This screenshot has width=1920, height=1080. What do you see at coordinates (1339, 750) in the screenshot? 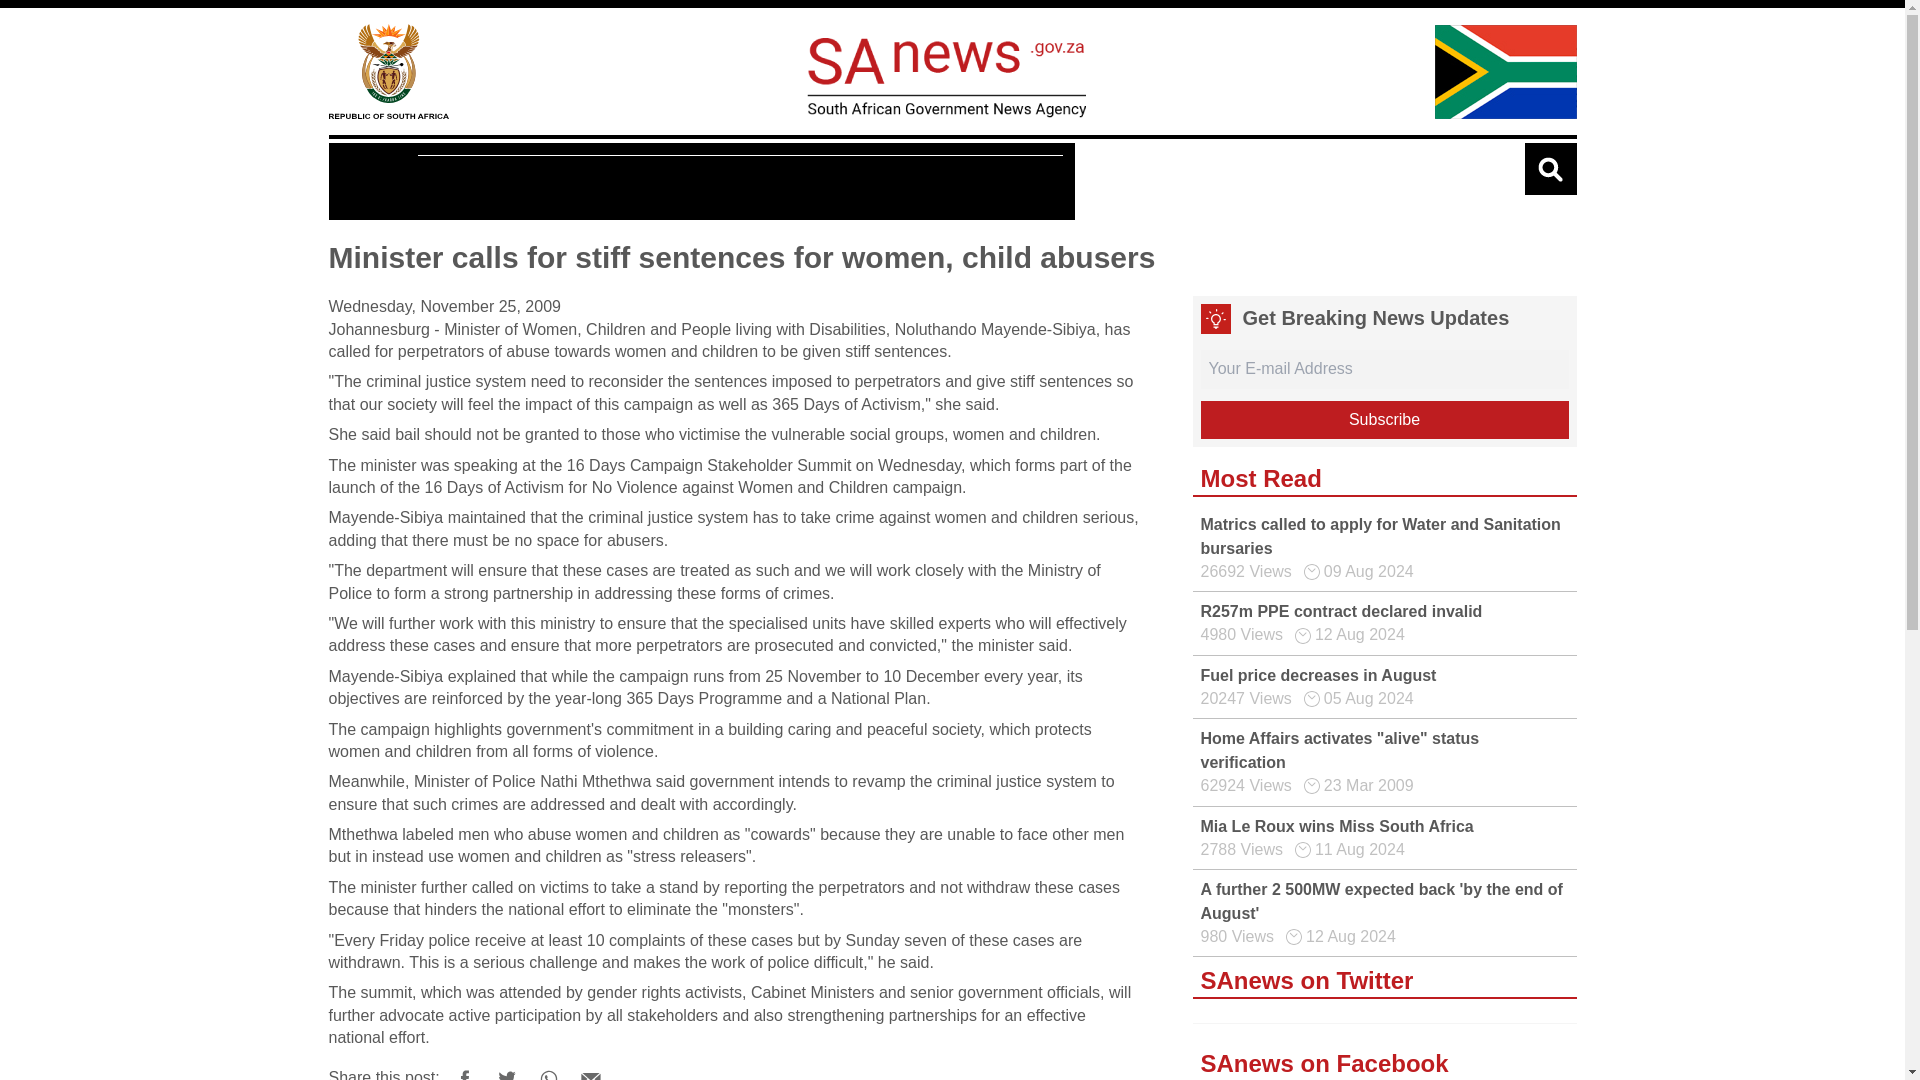
I see `Home Affairs activates "alive" status verification` at bounding box center [1339, 750].